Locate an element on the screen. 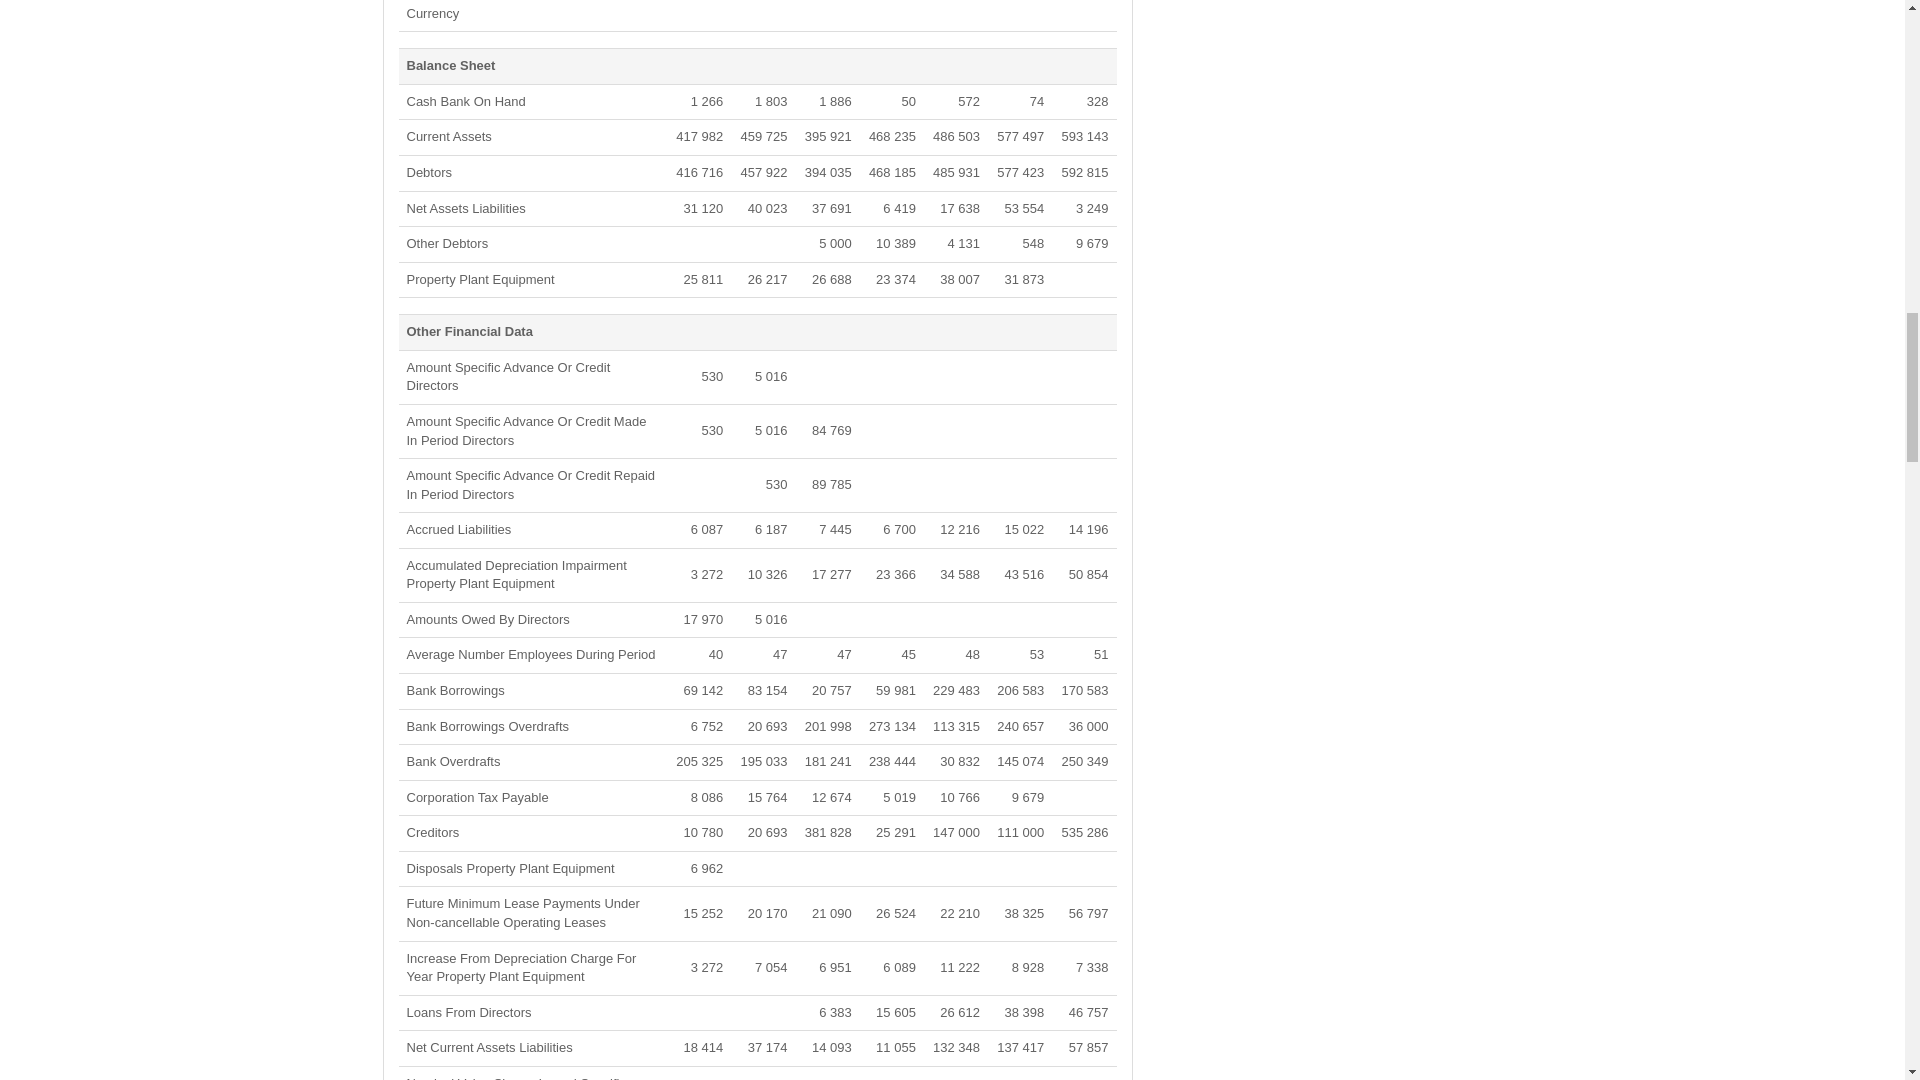  Money that other companies or people owe to the business is located at coordinates (428, 172).